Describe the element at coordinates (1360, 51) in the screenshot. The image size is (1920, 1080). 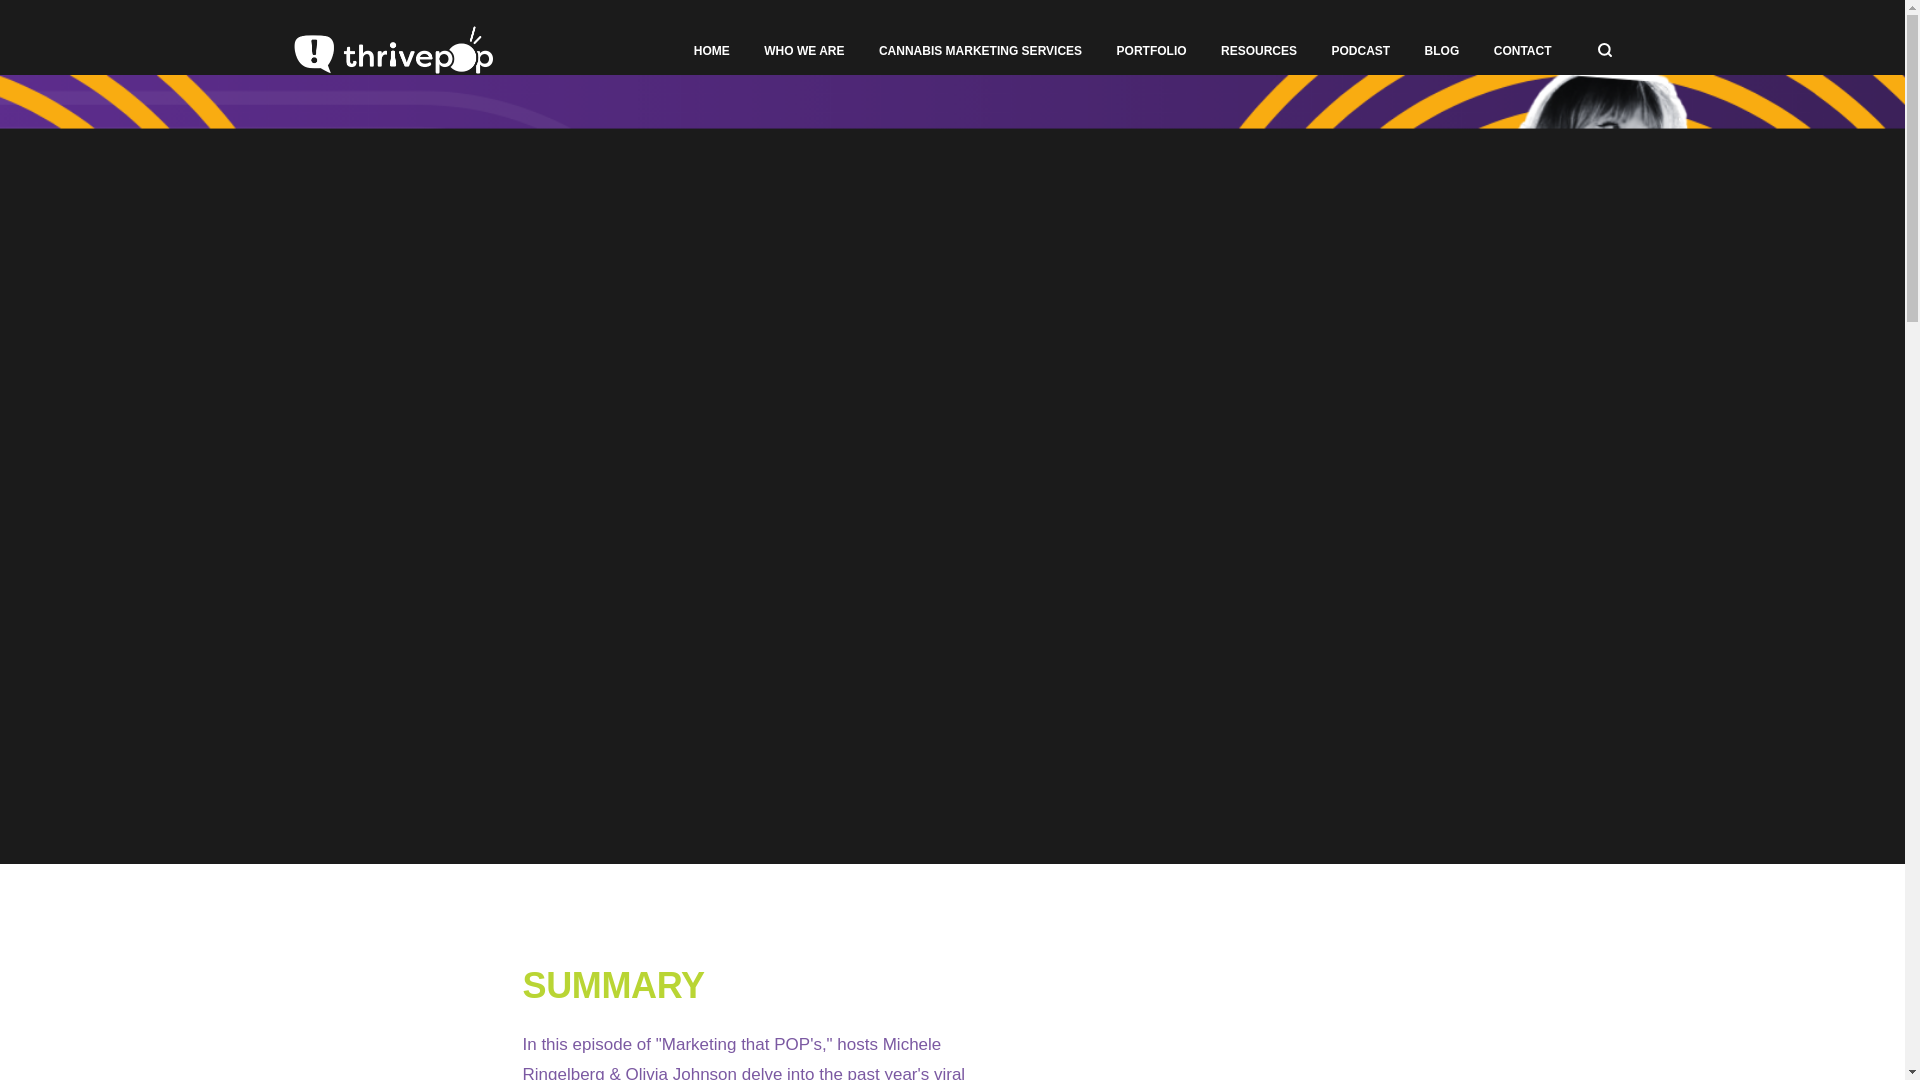
I see `PODCAST` at that location.